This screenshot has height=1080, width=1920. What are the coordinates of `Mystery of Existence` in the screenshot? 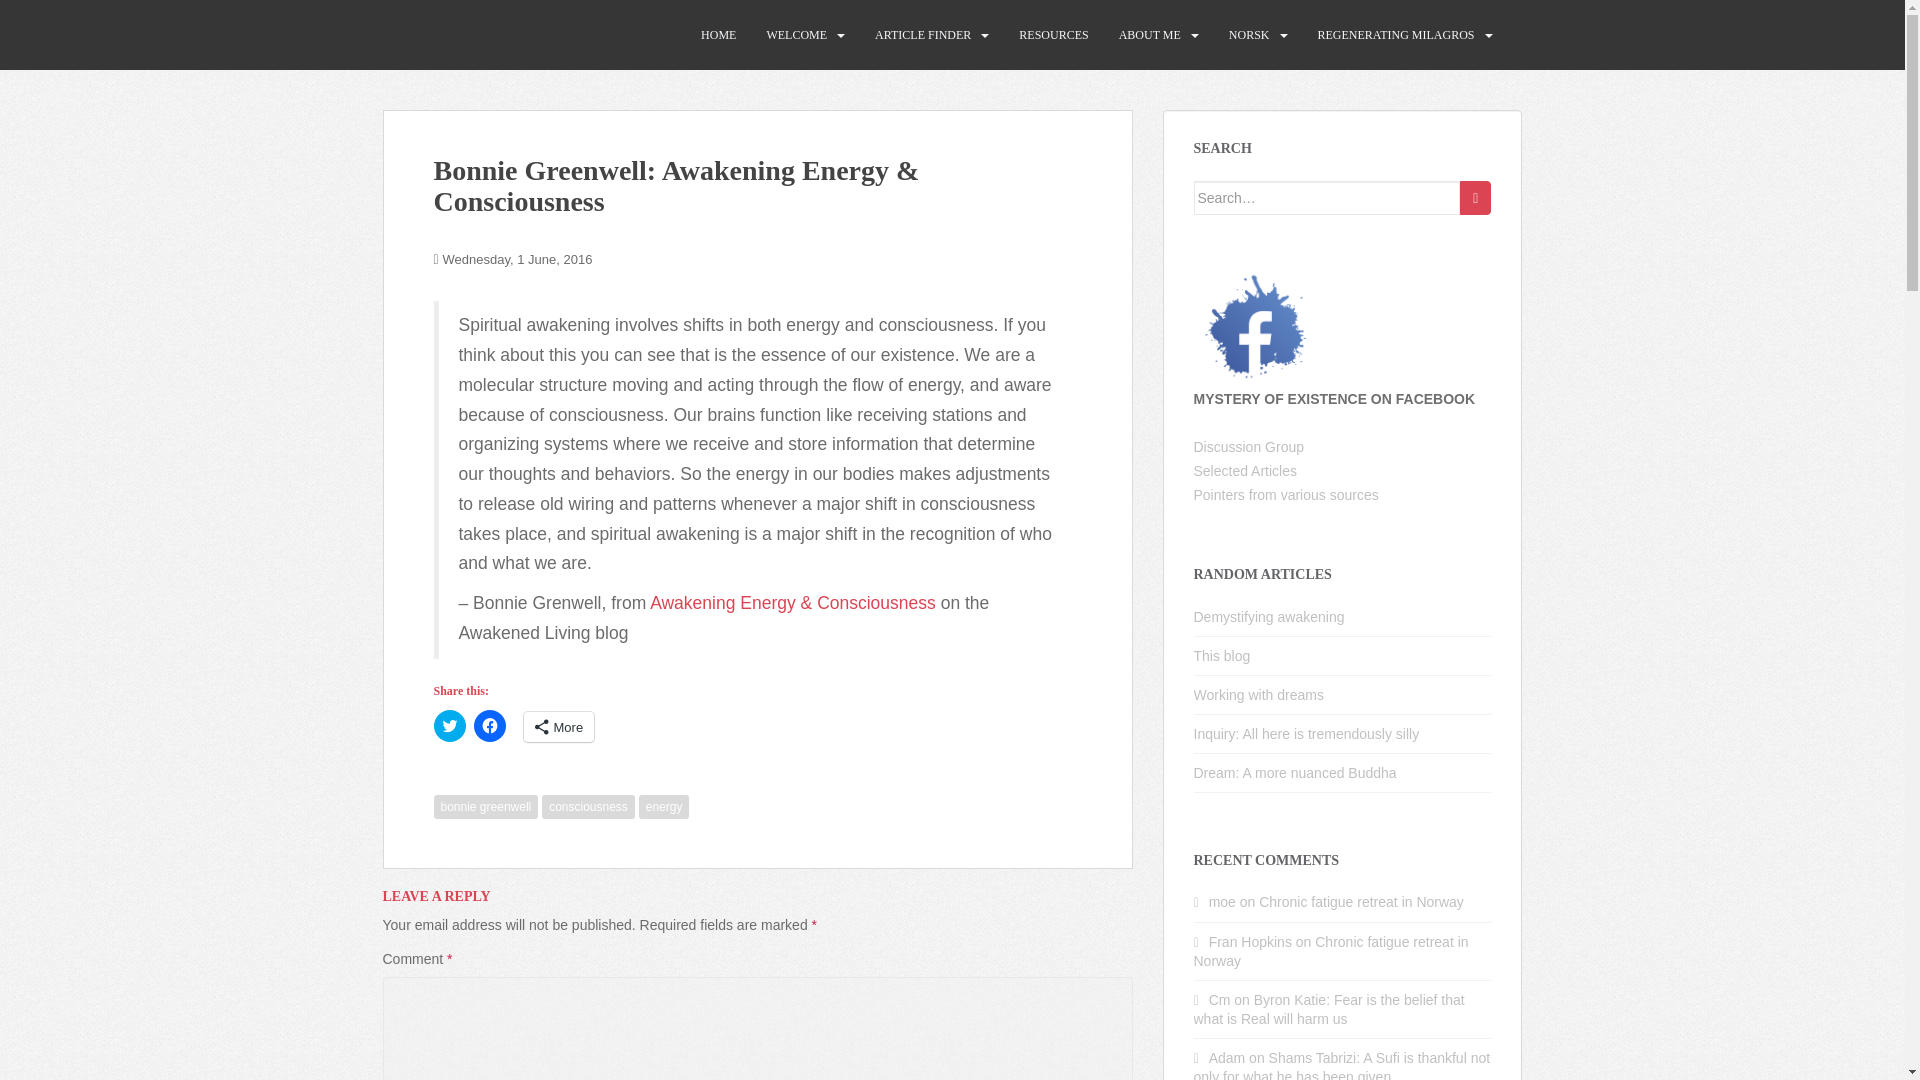 It's located at (486, 34).